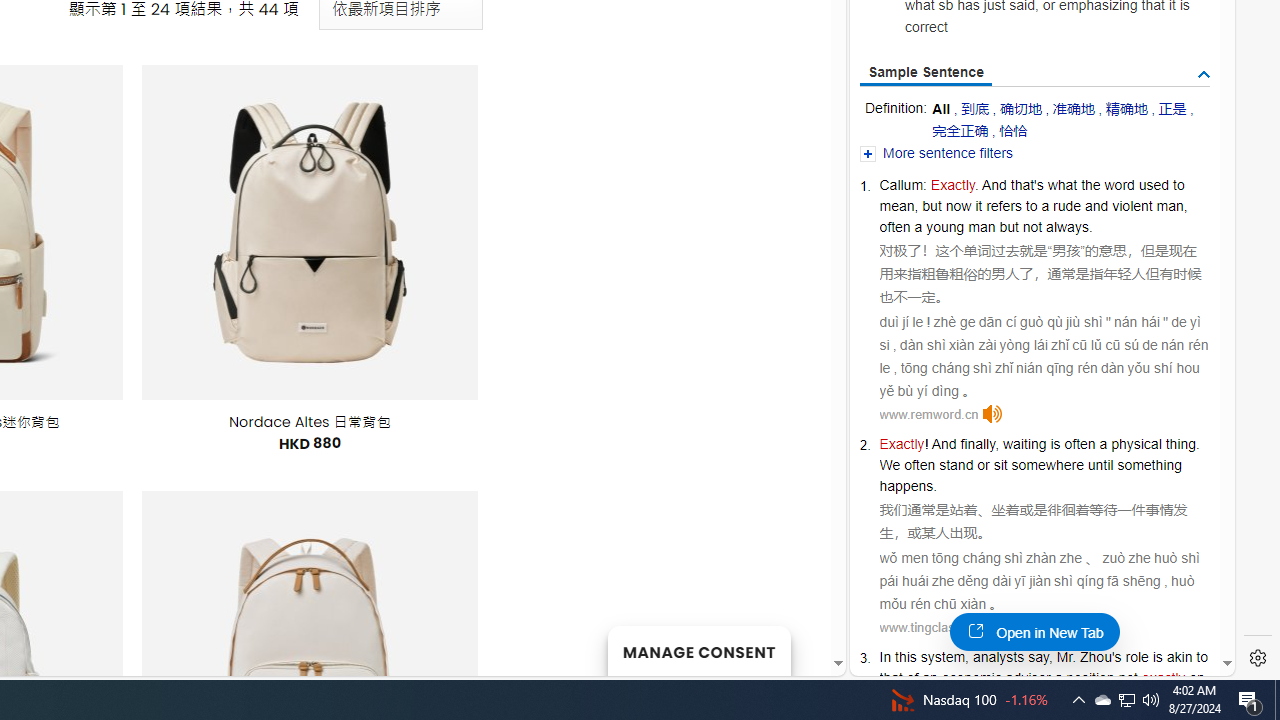 The image size is (1280, 720). What do you see at coordinates (943, 656) in the screenshot?
I see `system` at bounding box center [943, 656].